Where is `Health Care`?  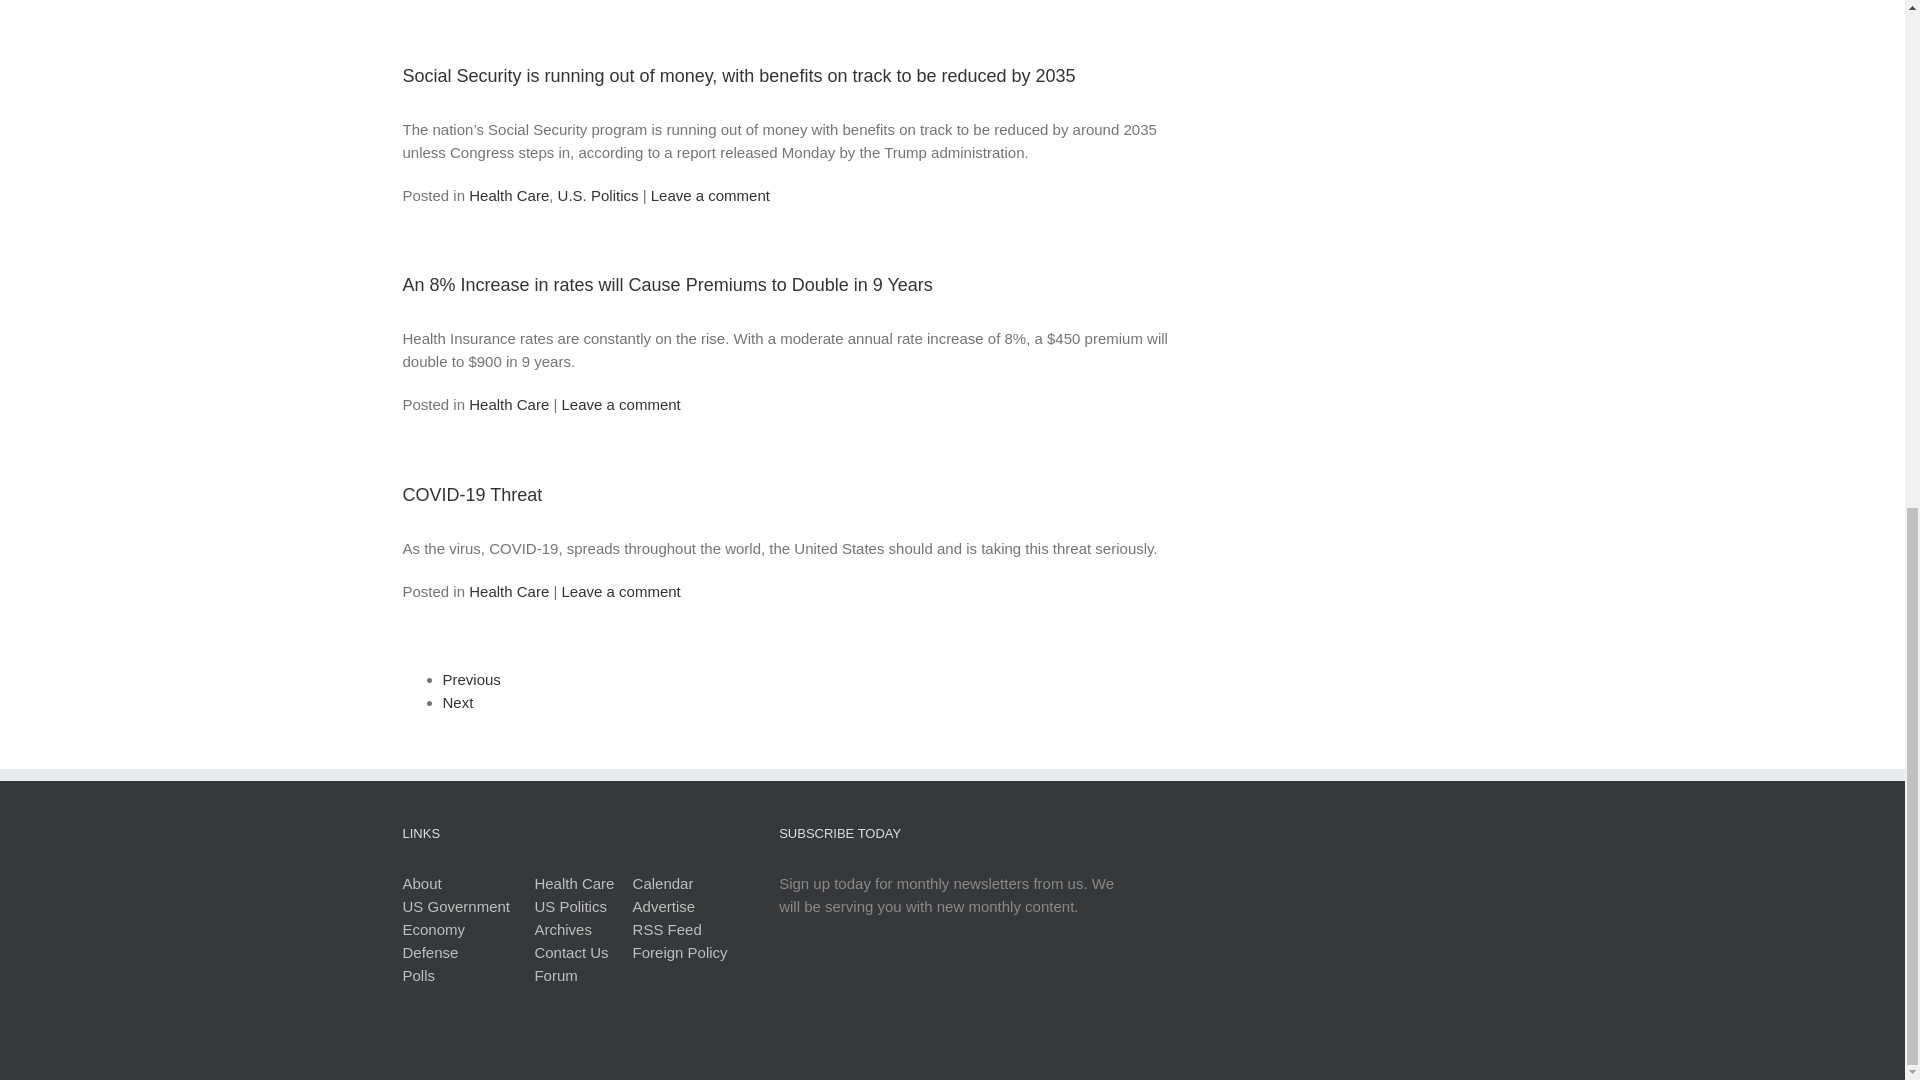
Health Care is located at coordinates (508, 195).